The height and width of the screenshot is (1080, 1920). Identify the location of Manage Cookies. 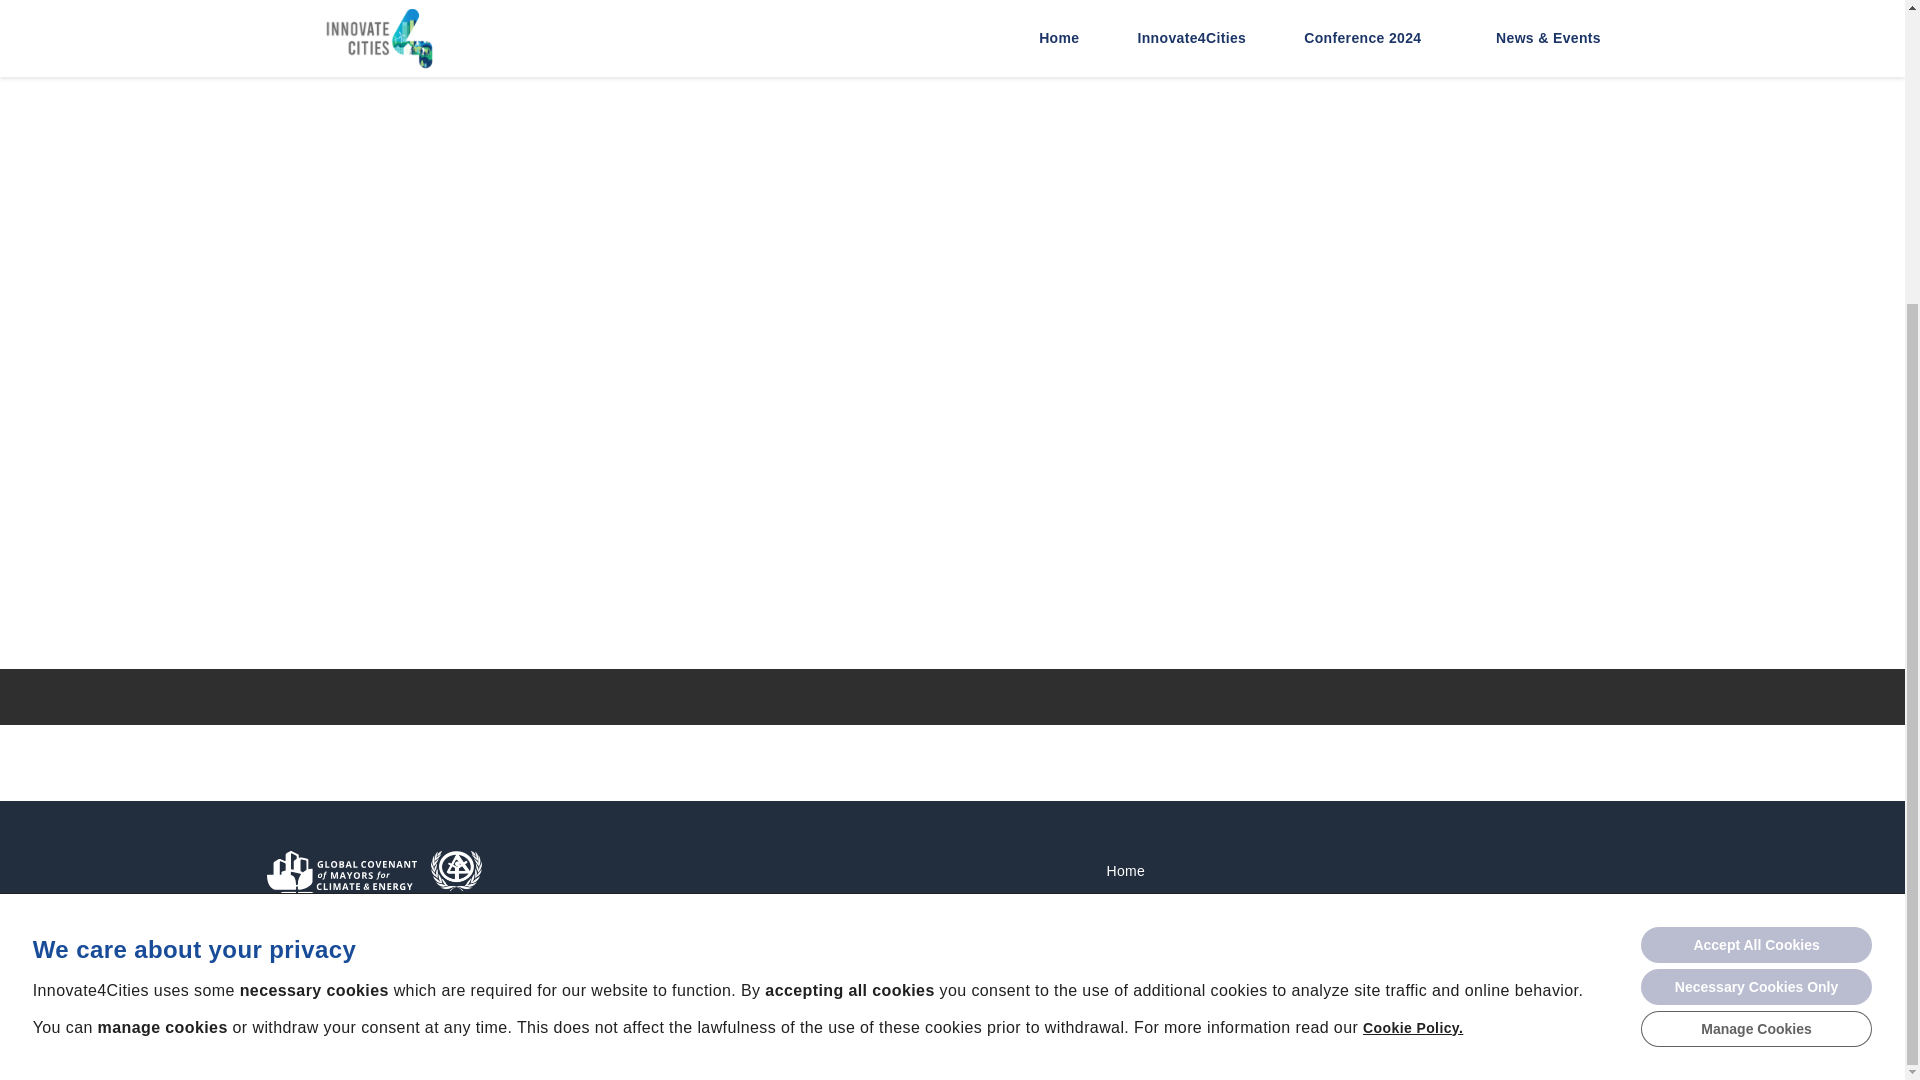
(1756, 618).